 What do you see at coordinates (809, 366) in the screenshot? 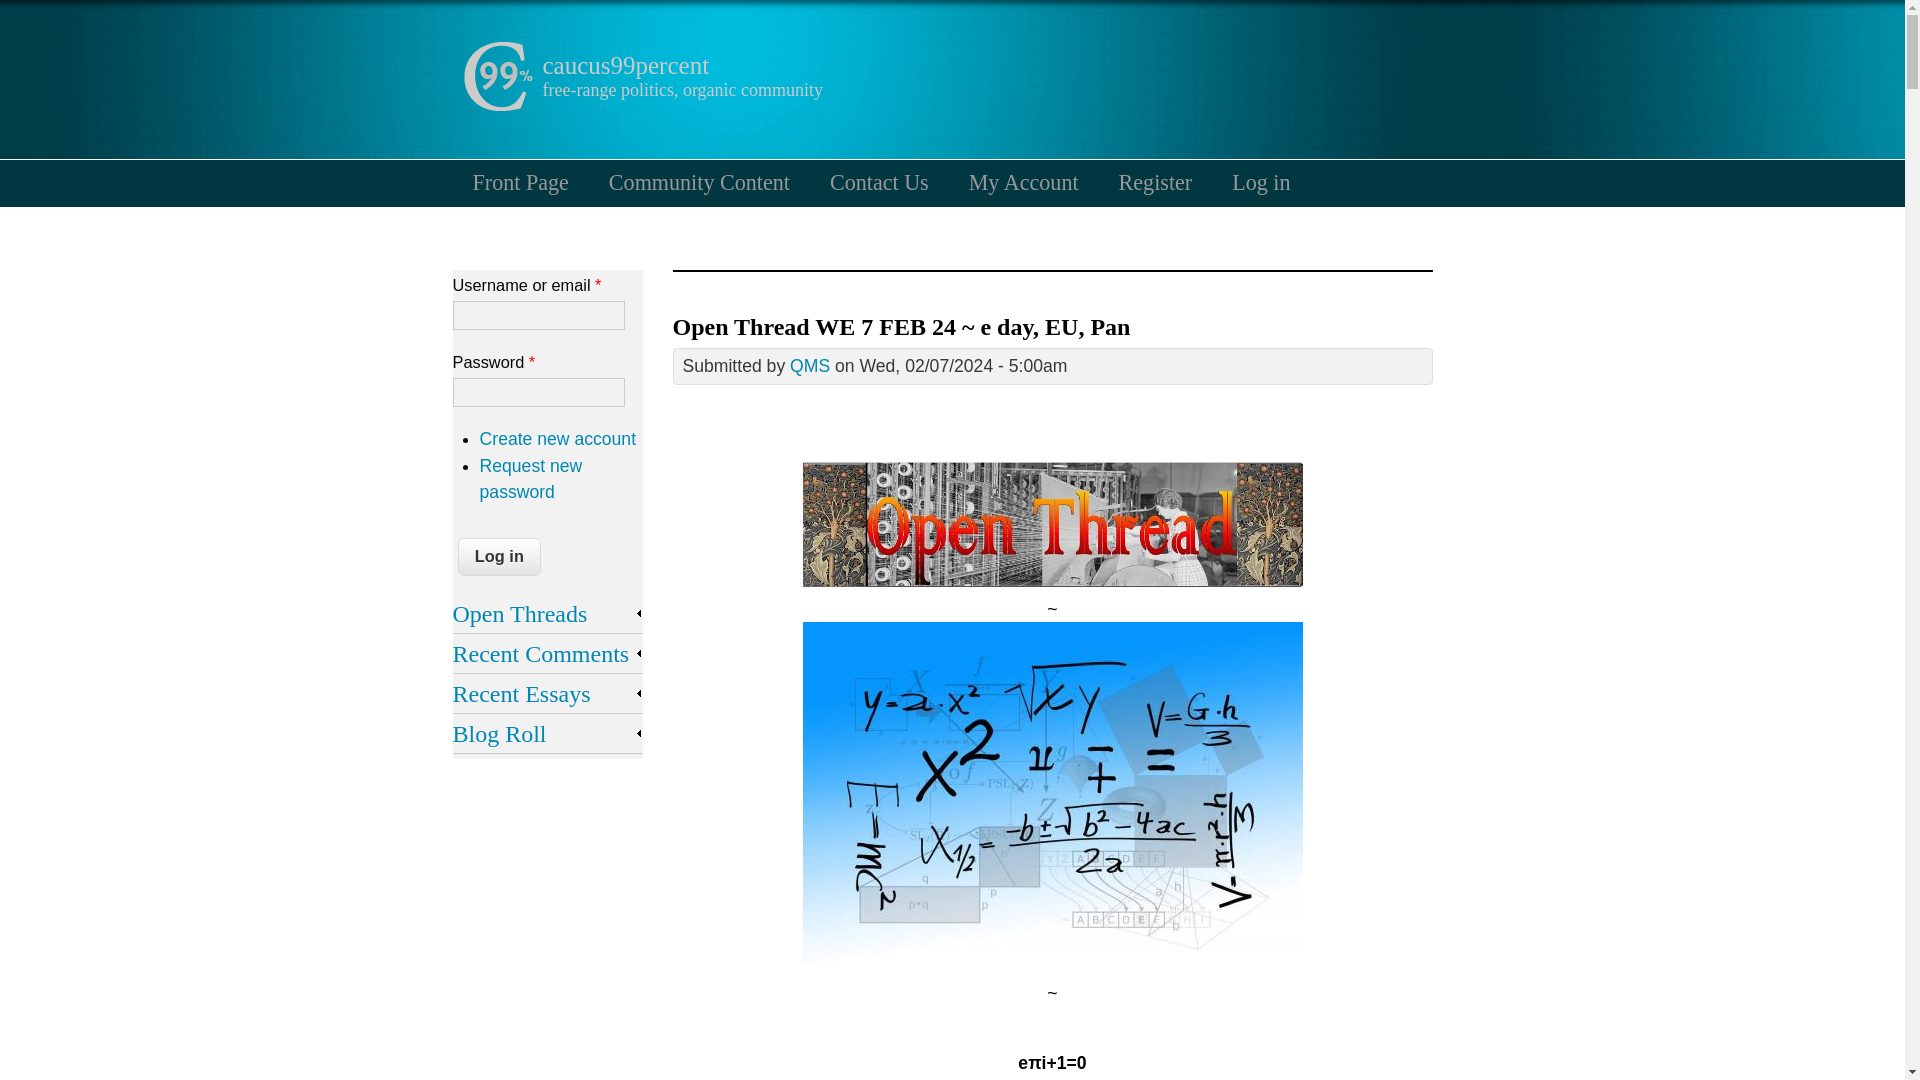
I see `View user profile.` at bounding box center [809, 366].